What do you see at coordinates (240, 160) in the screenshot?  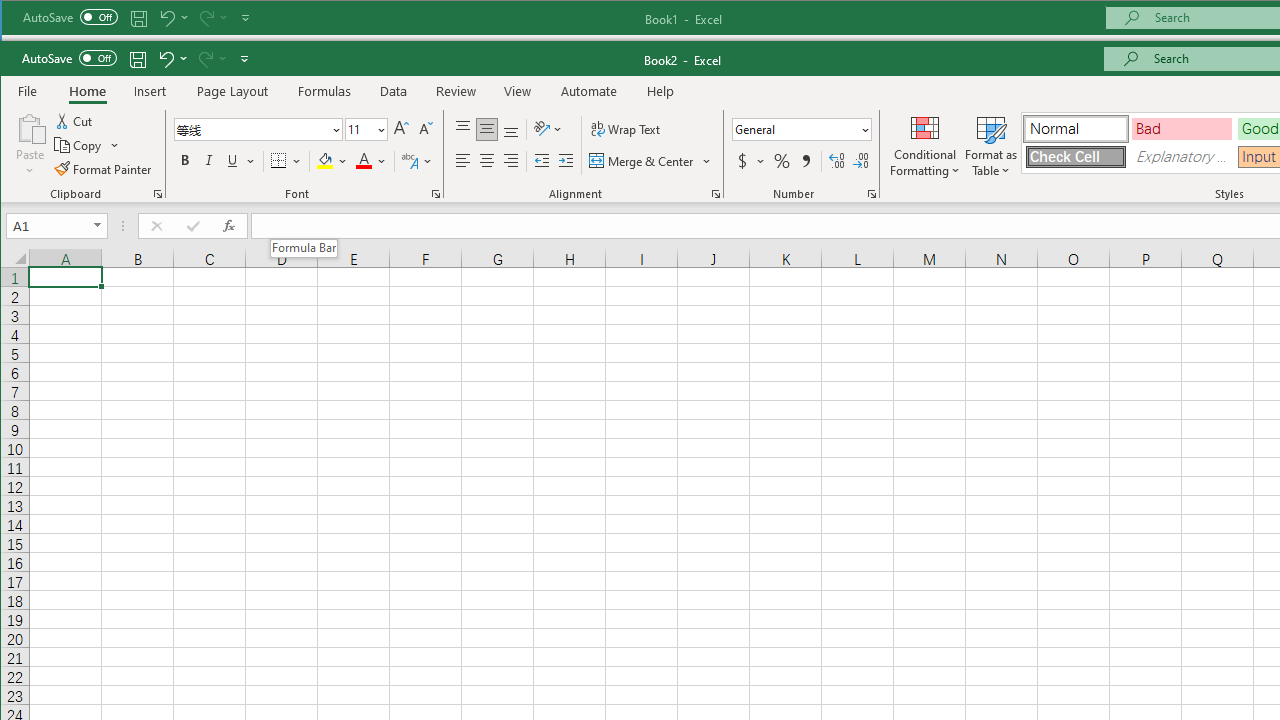 I see `Underline` at bounding box center [240, 160].